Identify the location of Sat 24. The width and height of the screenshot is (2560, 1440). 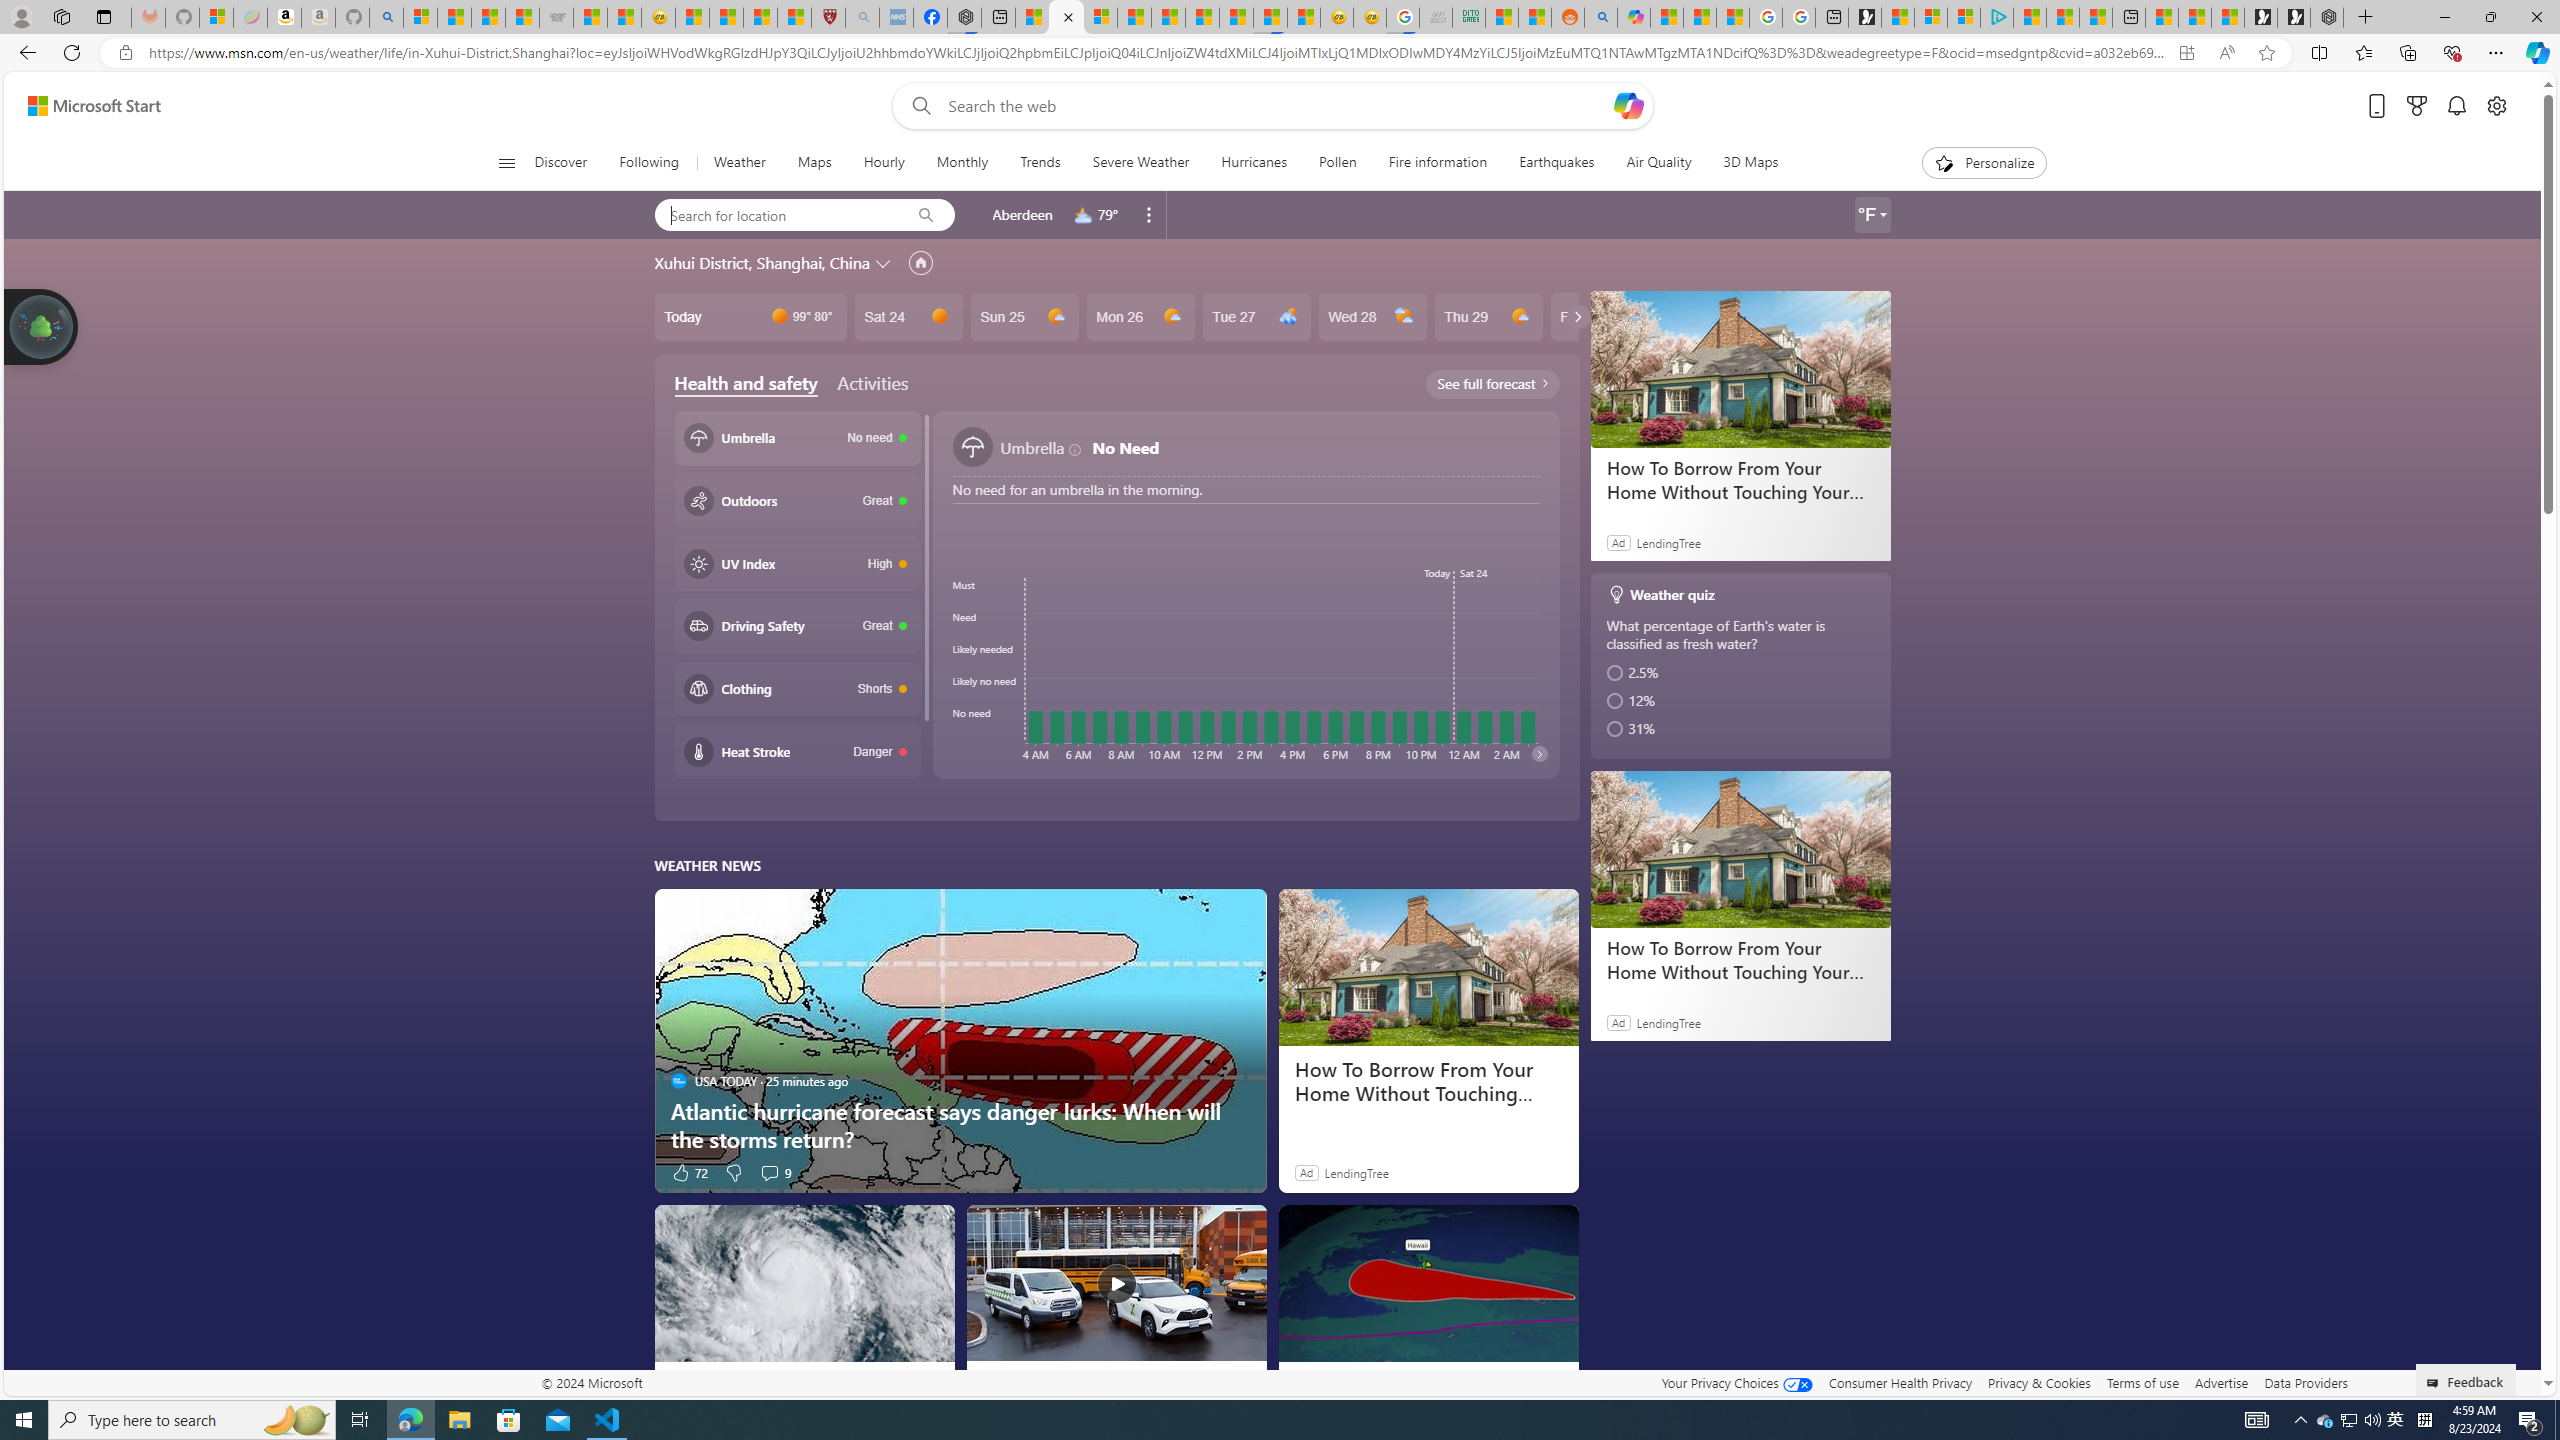
(908, 316).